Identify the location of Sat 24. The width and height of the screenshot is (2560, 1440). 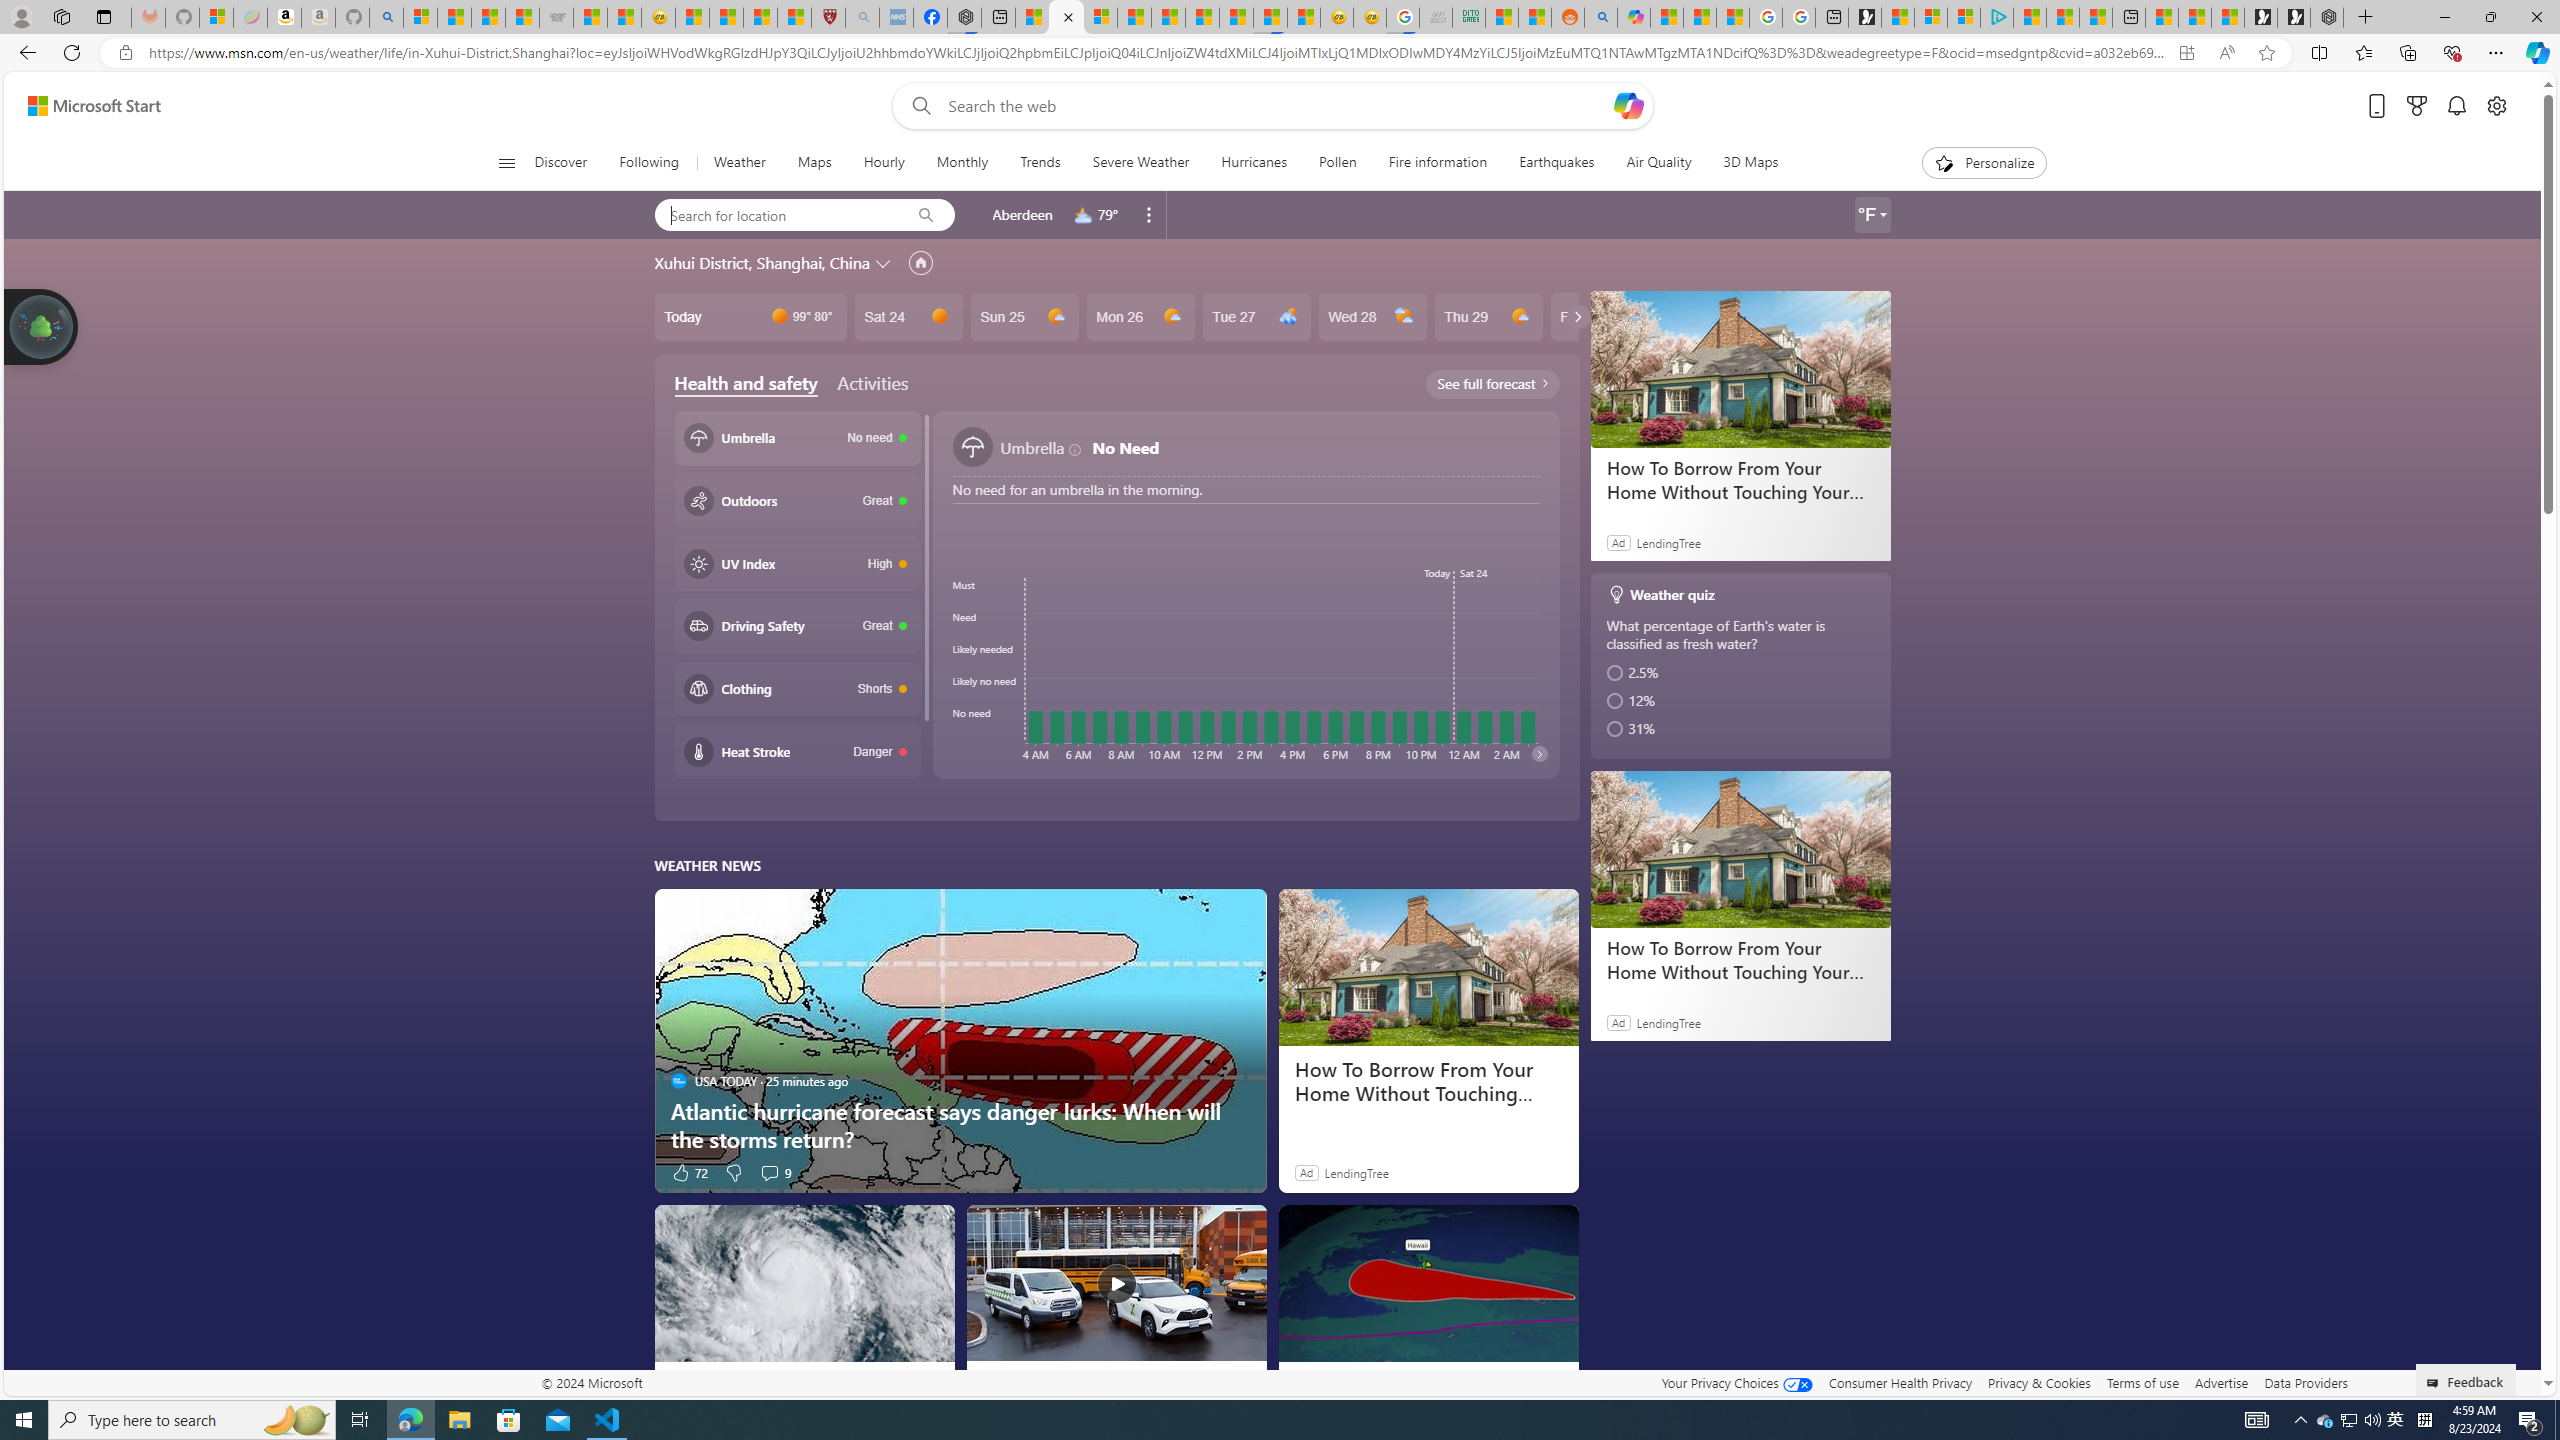
(908, 316).